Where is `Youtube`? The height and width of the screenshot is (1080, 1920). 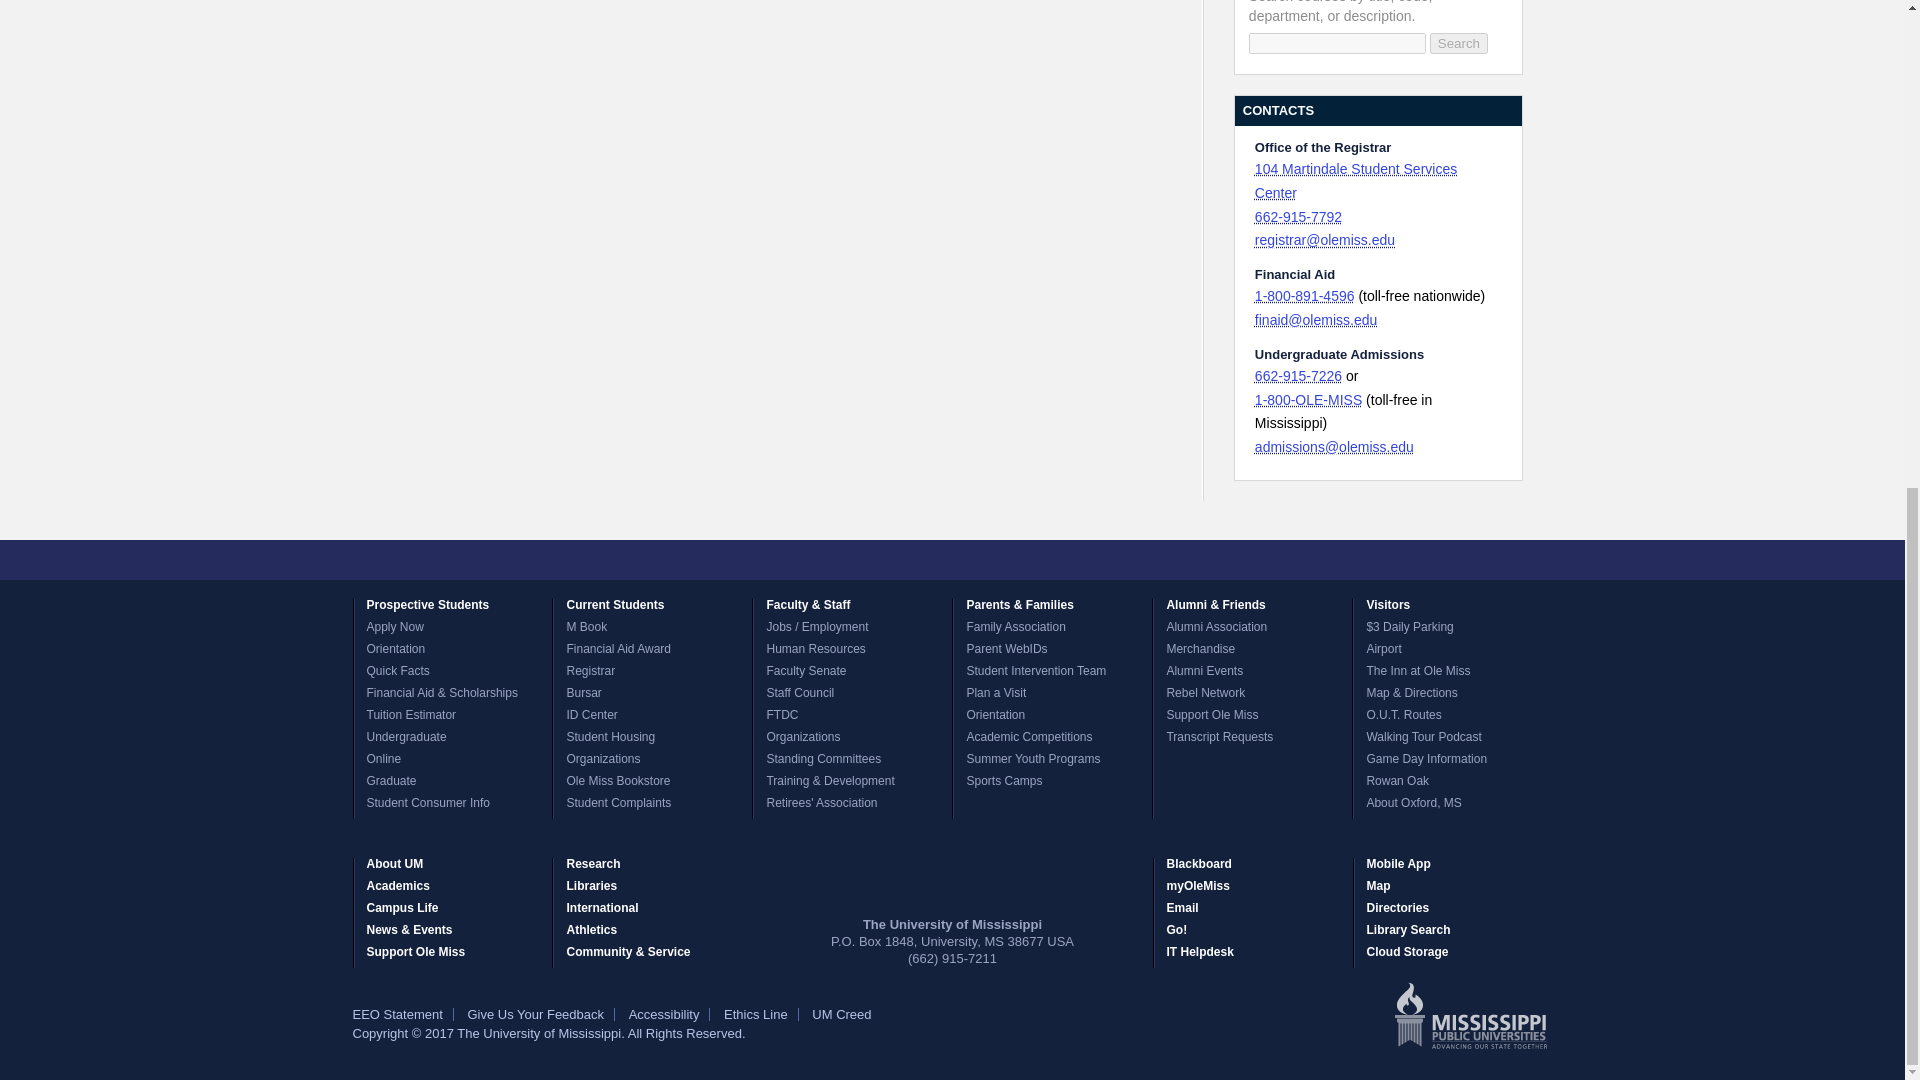 Youtube is located at coordinates (1006, 560).